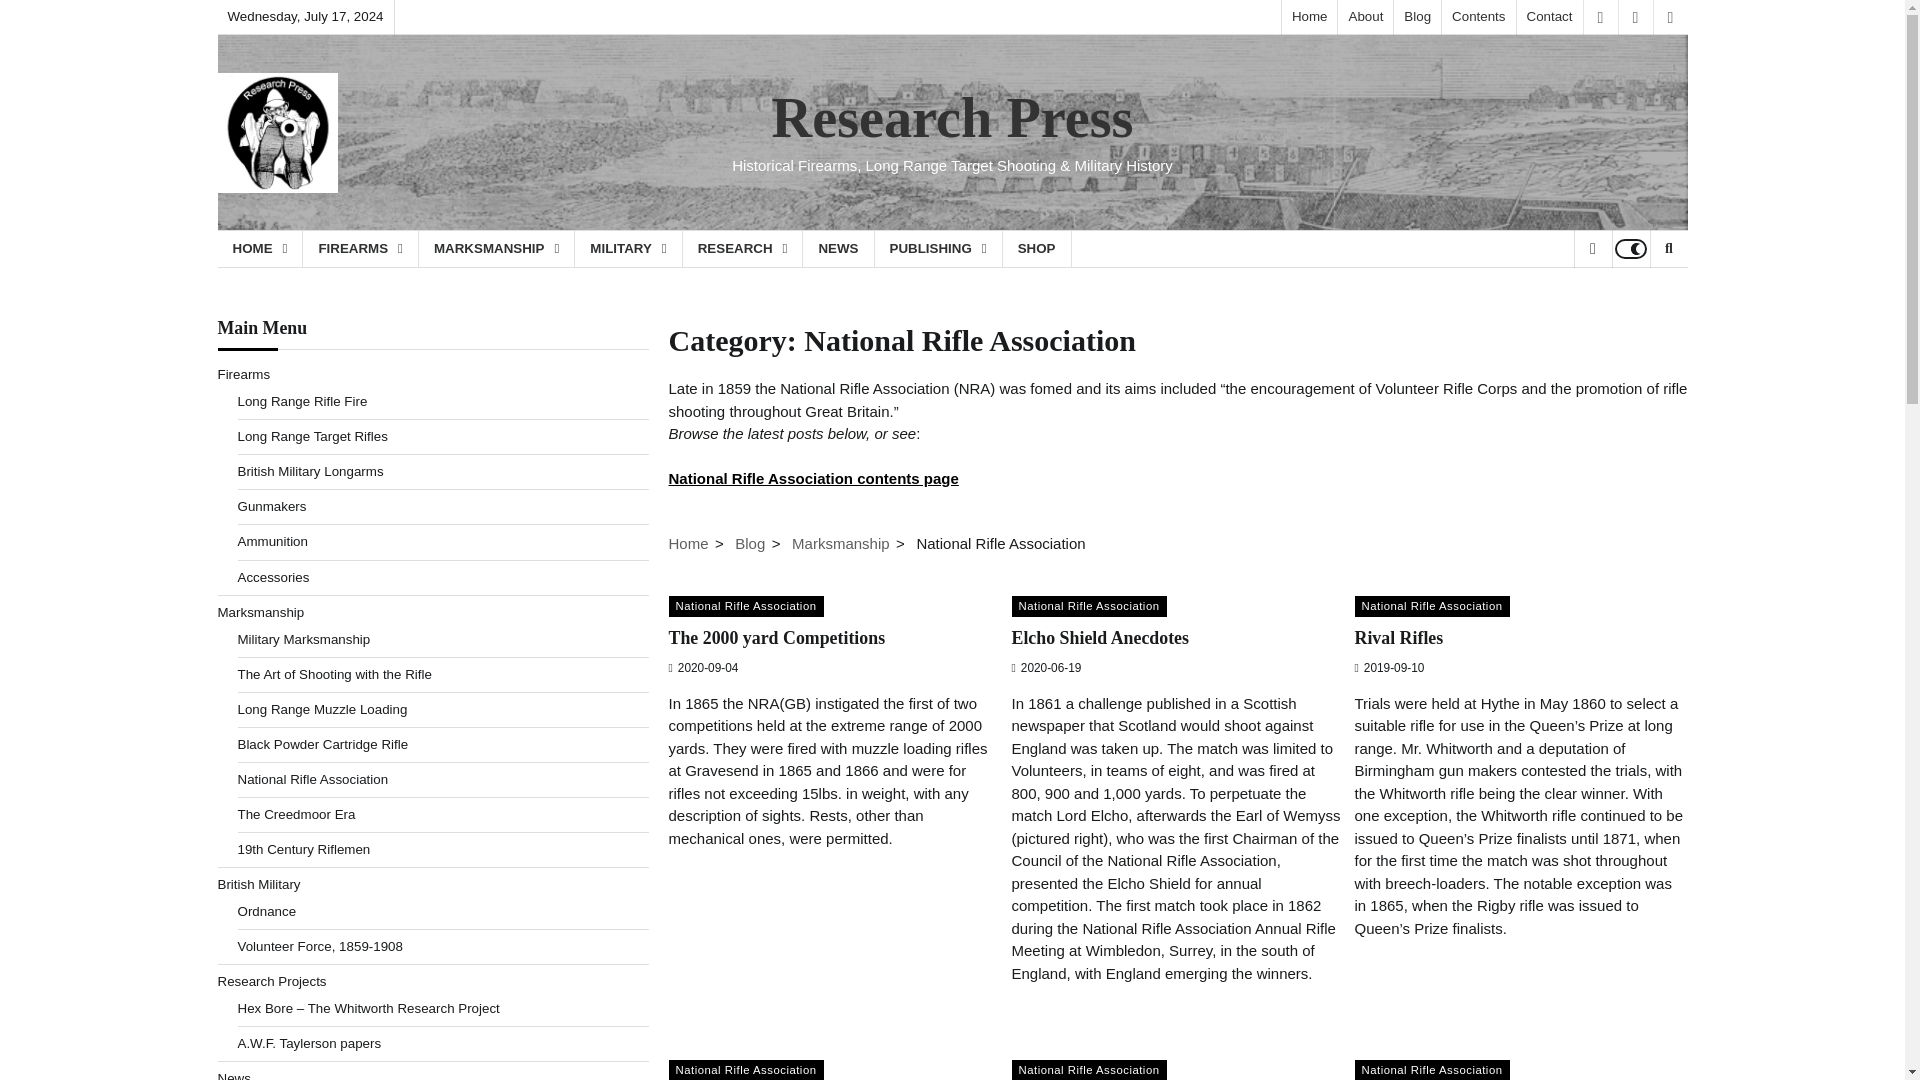  Describe the element at coordinates (1417, 16) in the screenshot. I see `Blog` at that location.